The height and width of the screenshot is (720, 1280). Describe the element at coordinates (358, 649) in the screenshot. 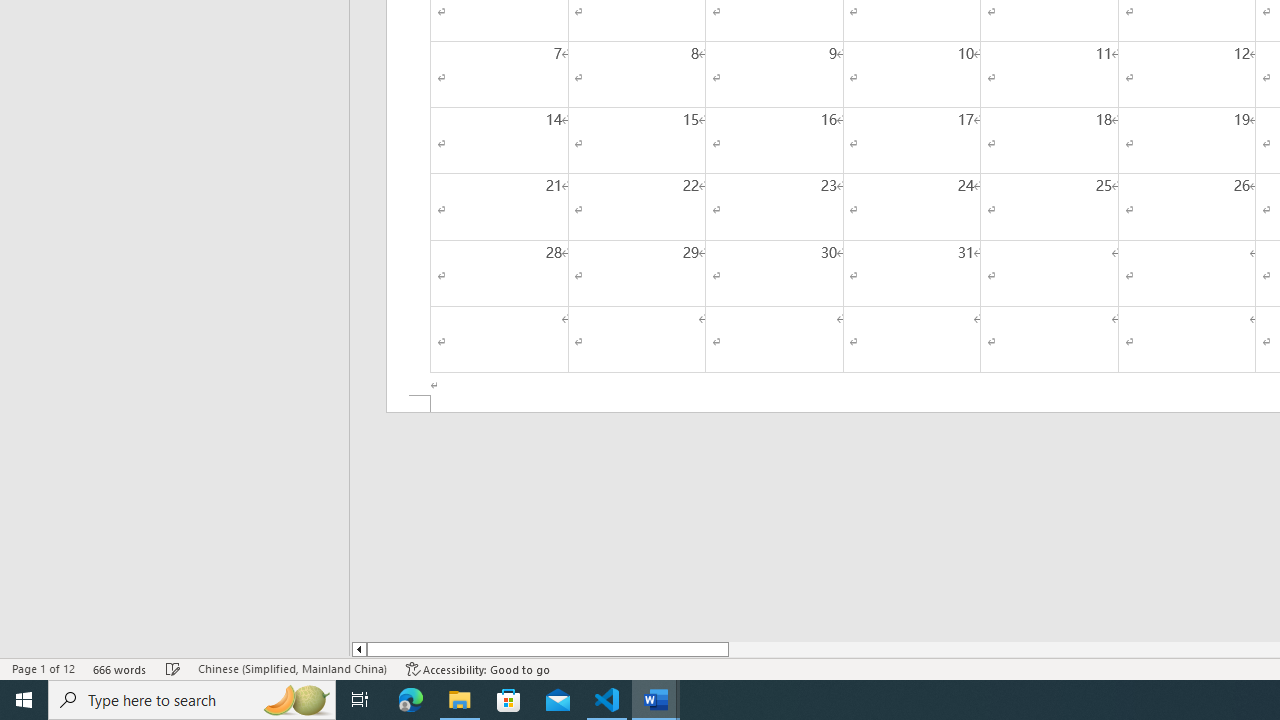

I see `Column left` at that location.